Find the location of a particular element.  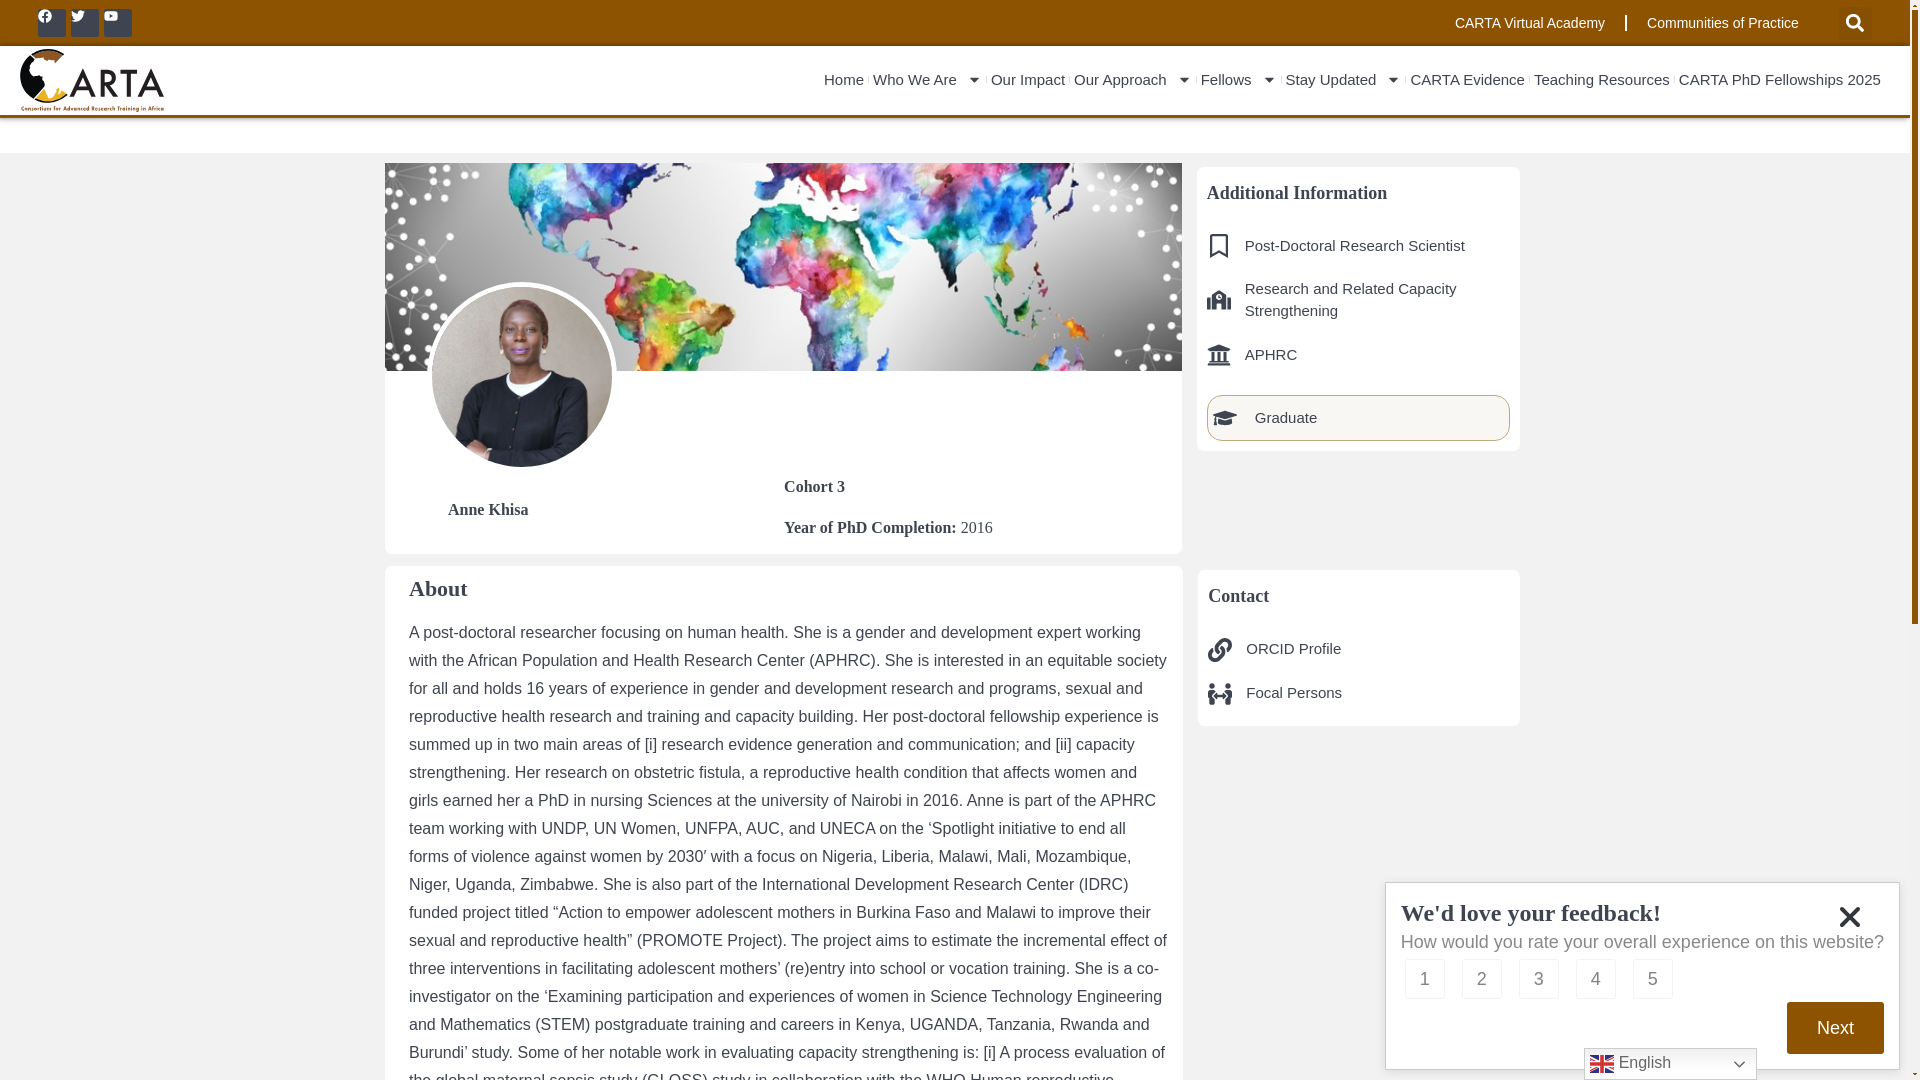

3 is located at coordinates (1538, 979).